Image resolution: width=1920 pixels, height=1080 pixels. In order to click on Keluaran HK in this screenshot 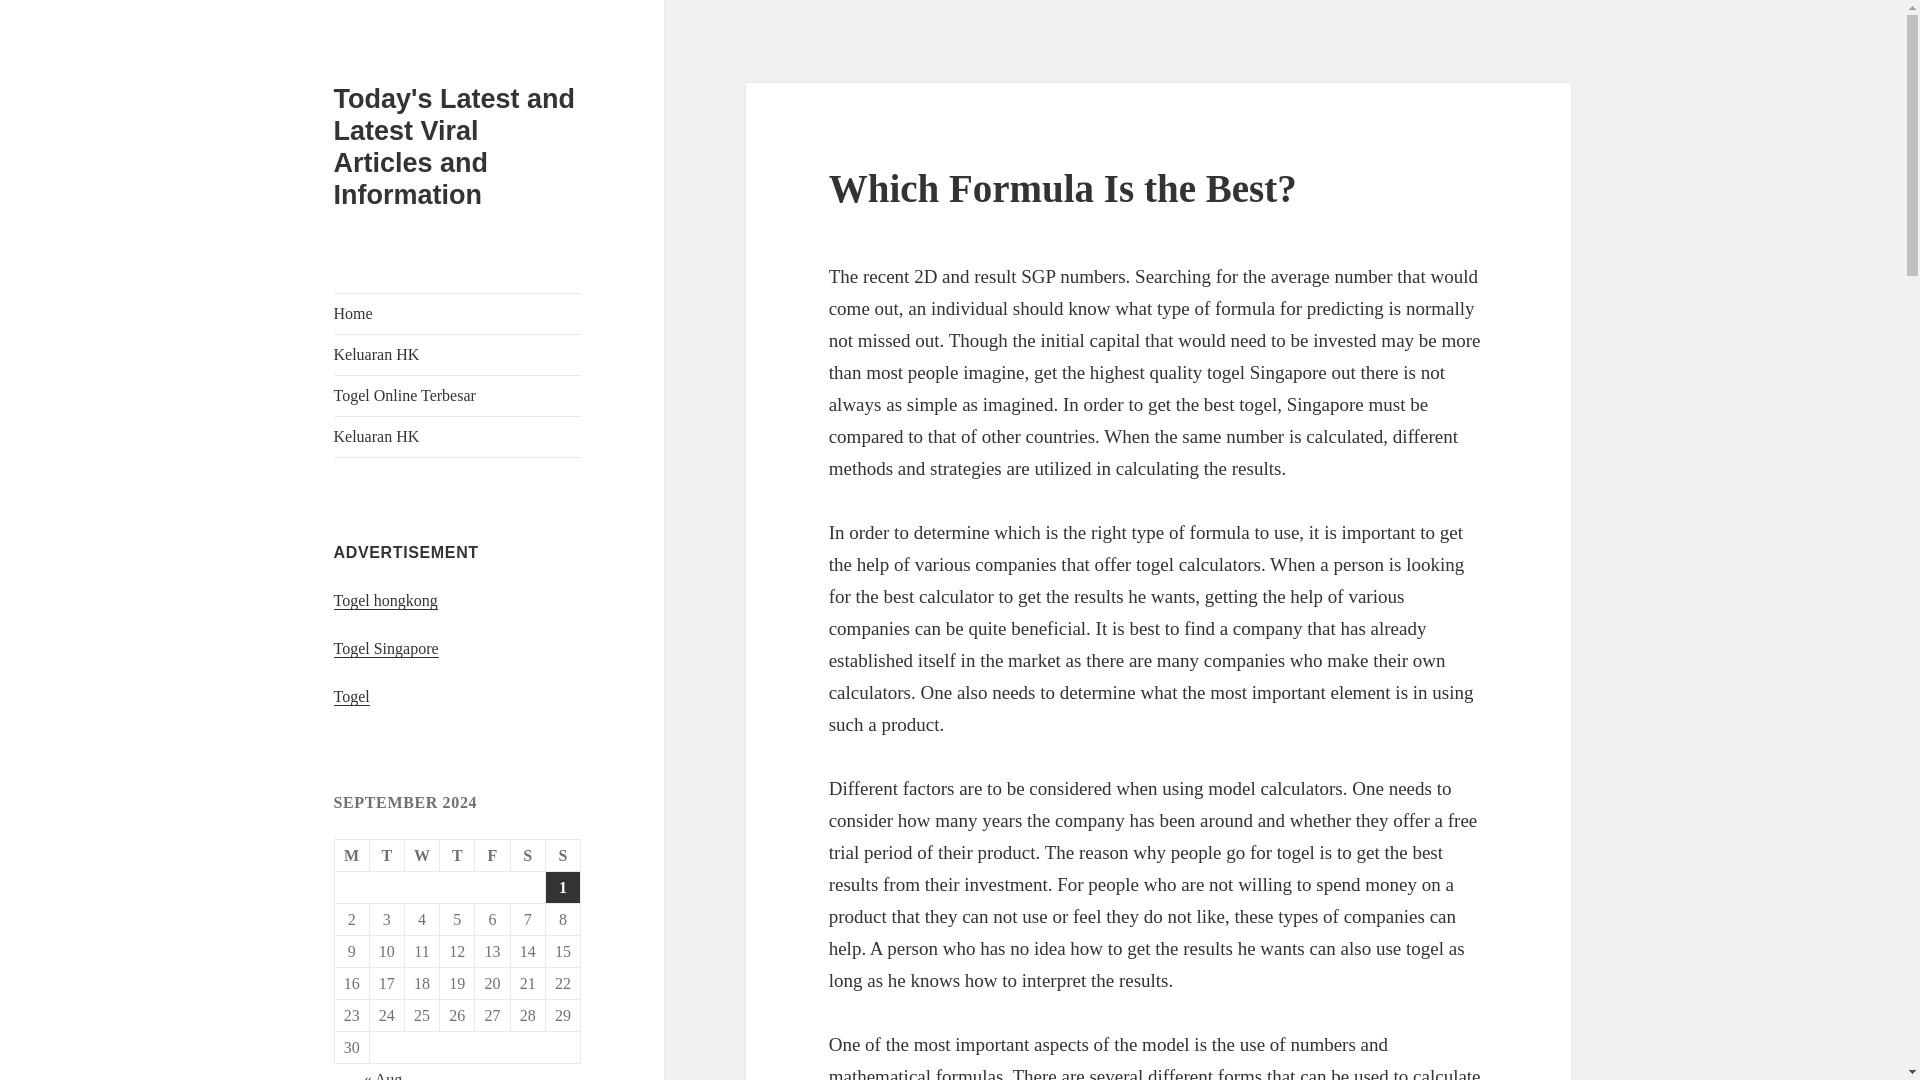, I will do `click(458, 354)`.